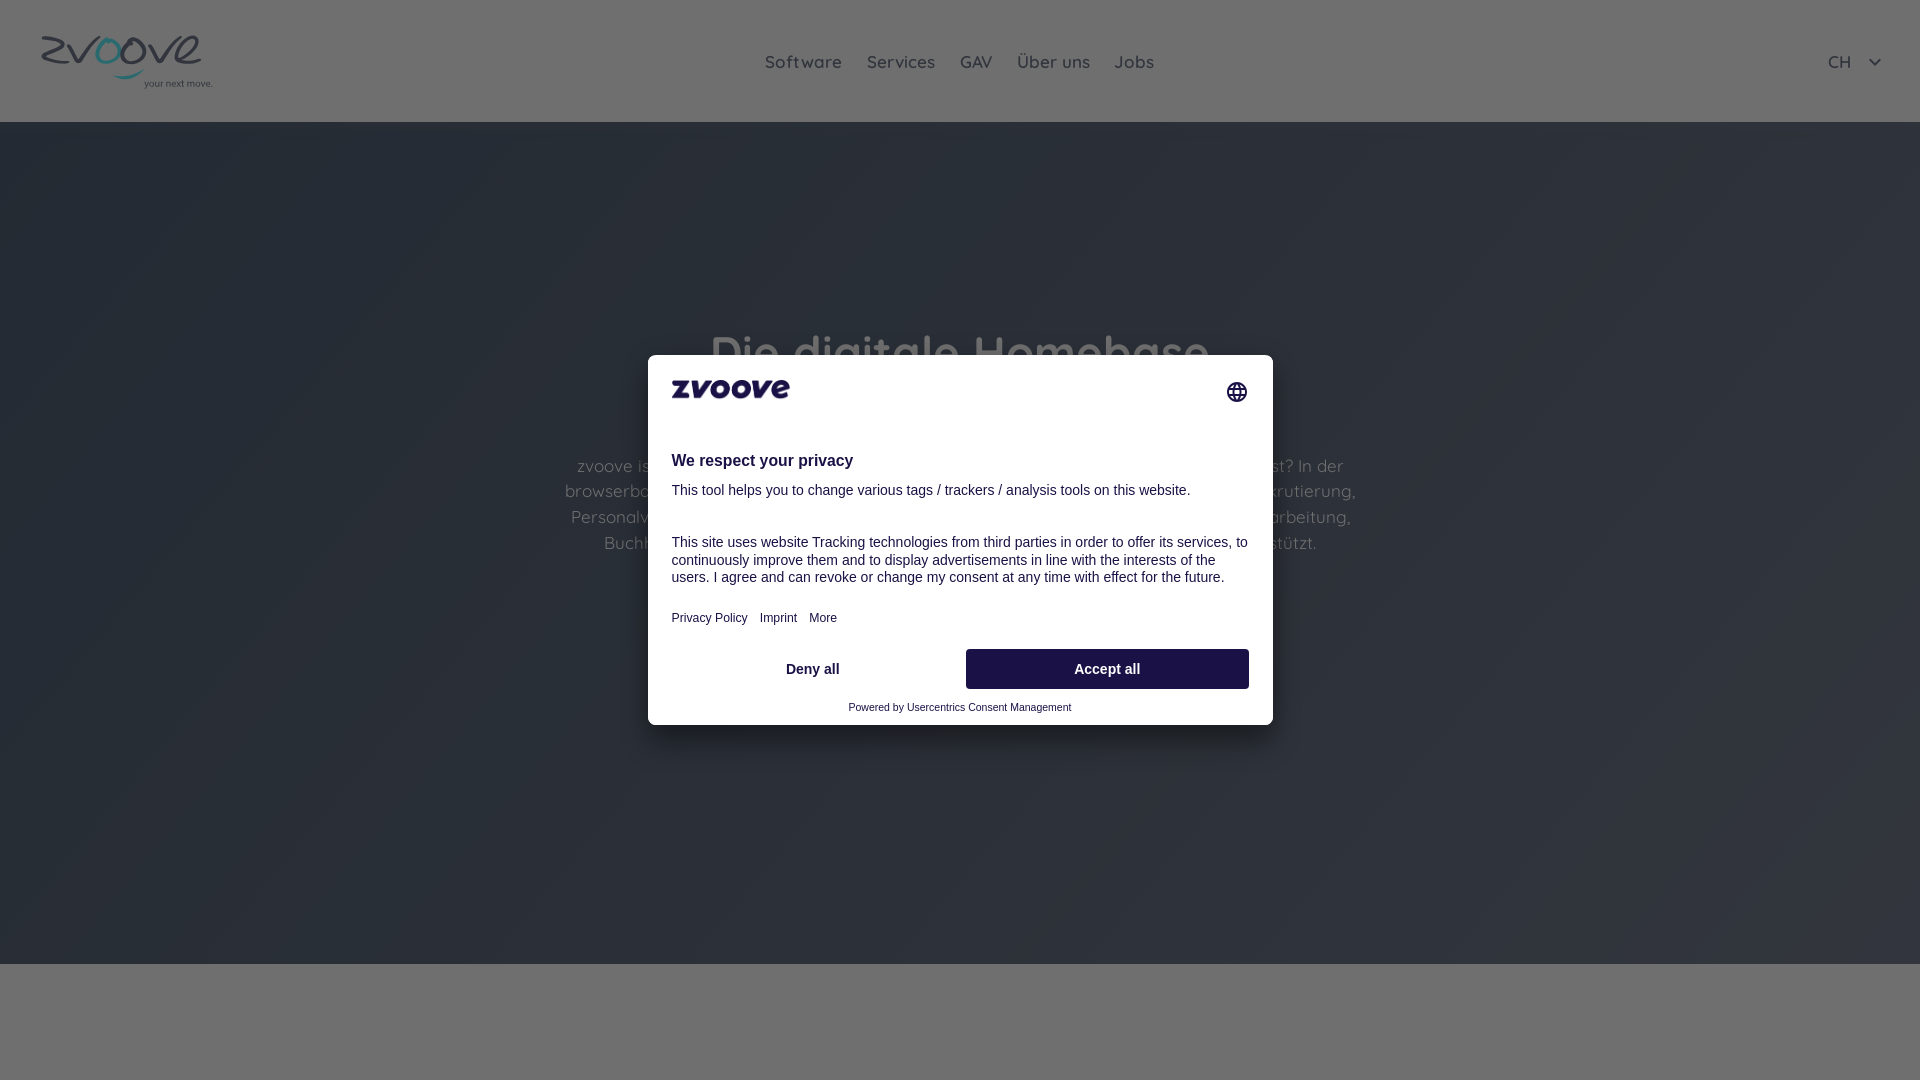 The width and height of the screenshot is (1920, 1080). Describe the element at coordinates (976, 62) in the screenshot. I see `GAV` at that location.